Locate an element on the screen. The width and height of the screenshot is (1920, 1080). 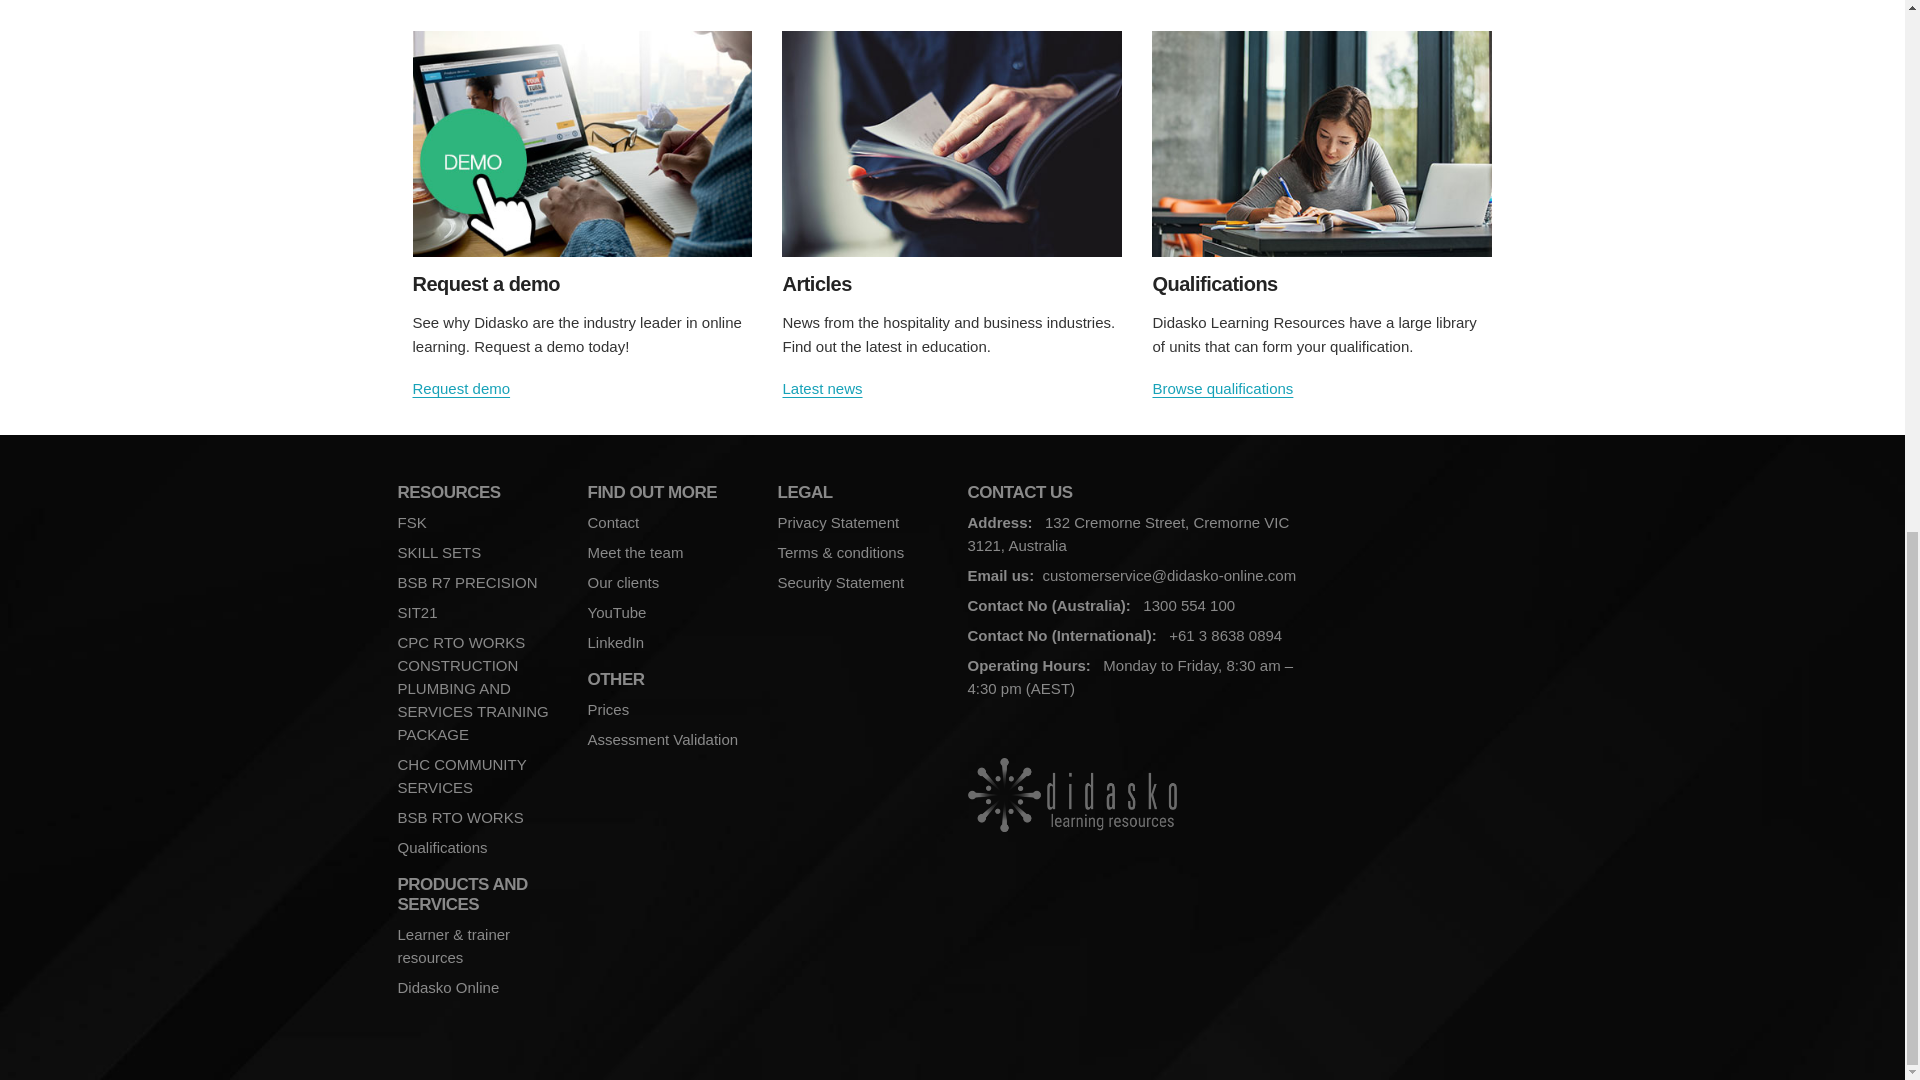
FSK is located at coordinates (412, 522).